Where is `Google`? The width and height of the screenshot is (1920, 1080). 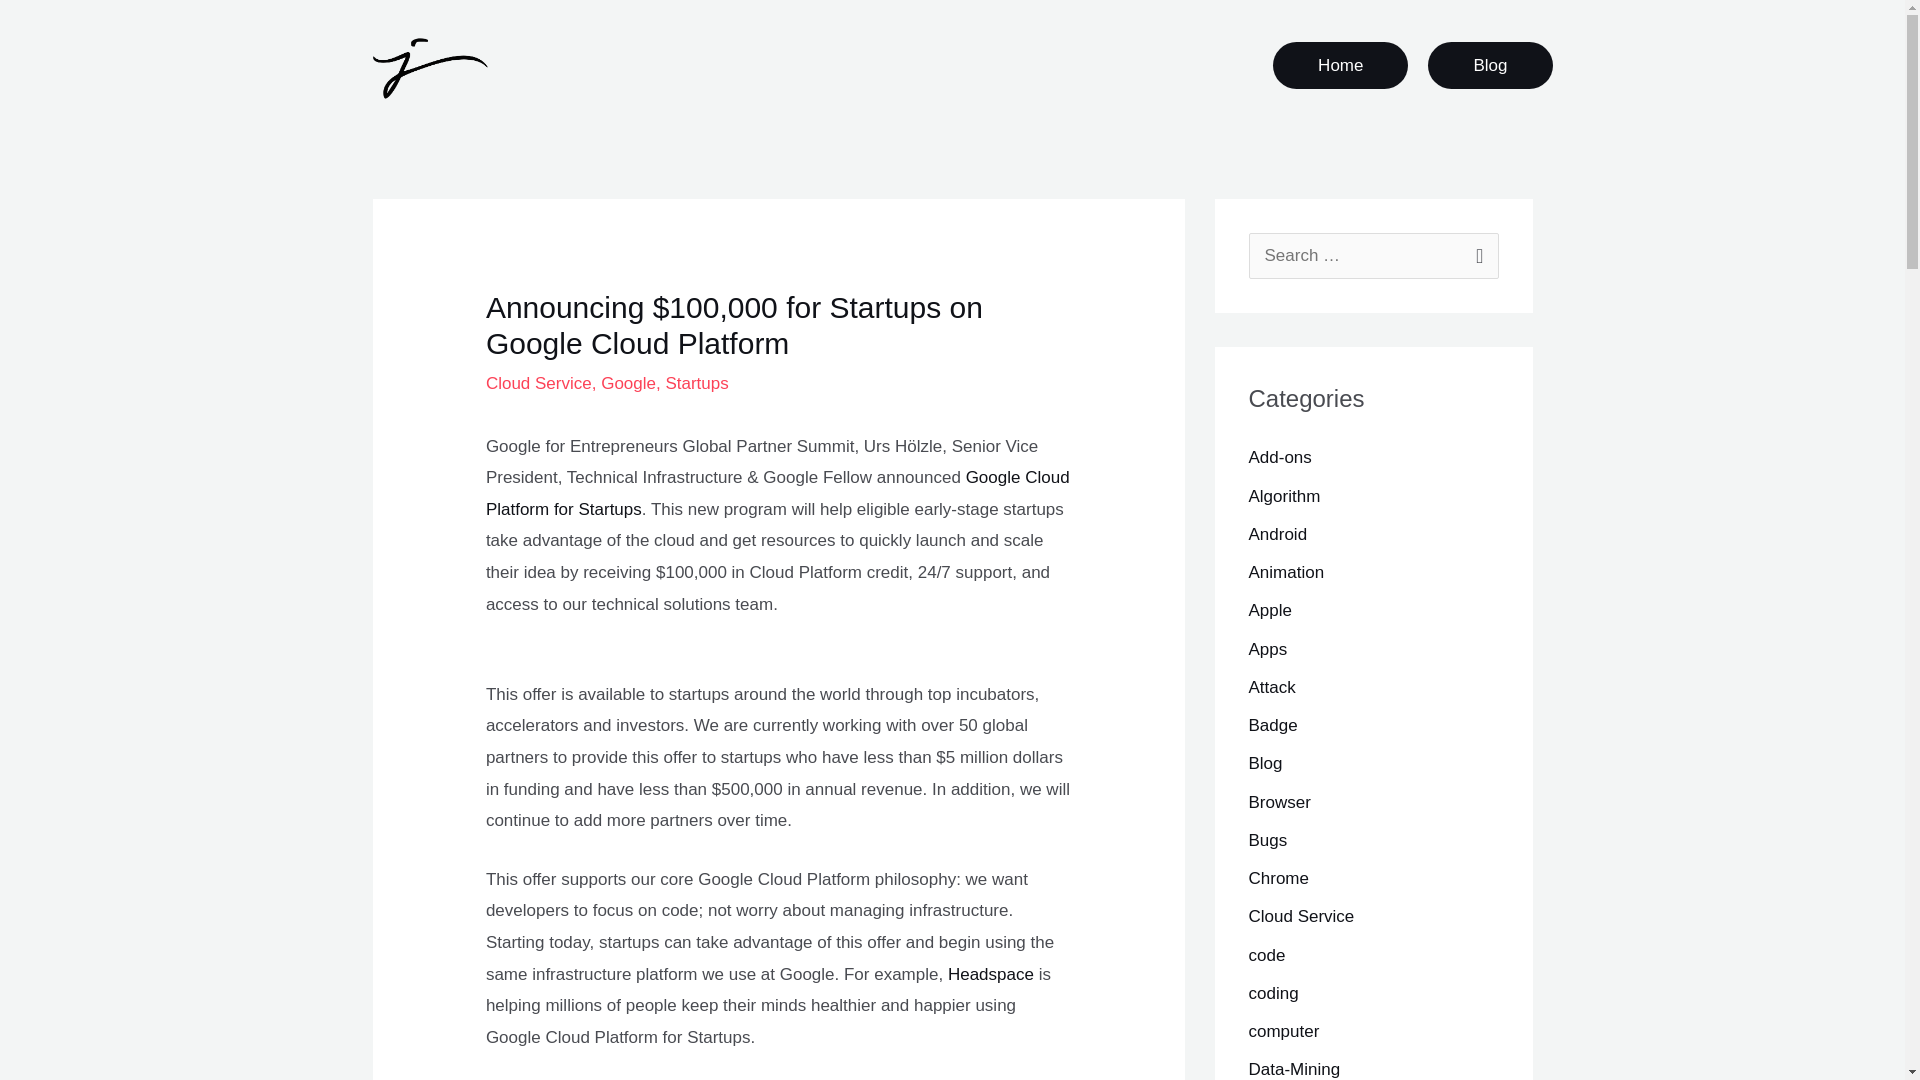
Google is located at coordinates (628, 383).